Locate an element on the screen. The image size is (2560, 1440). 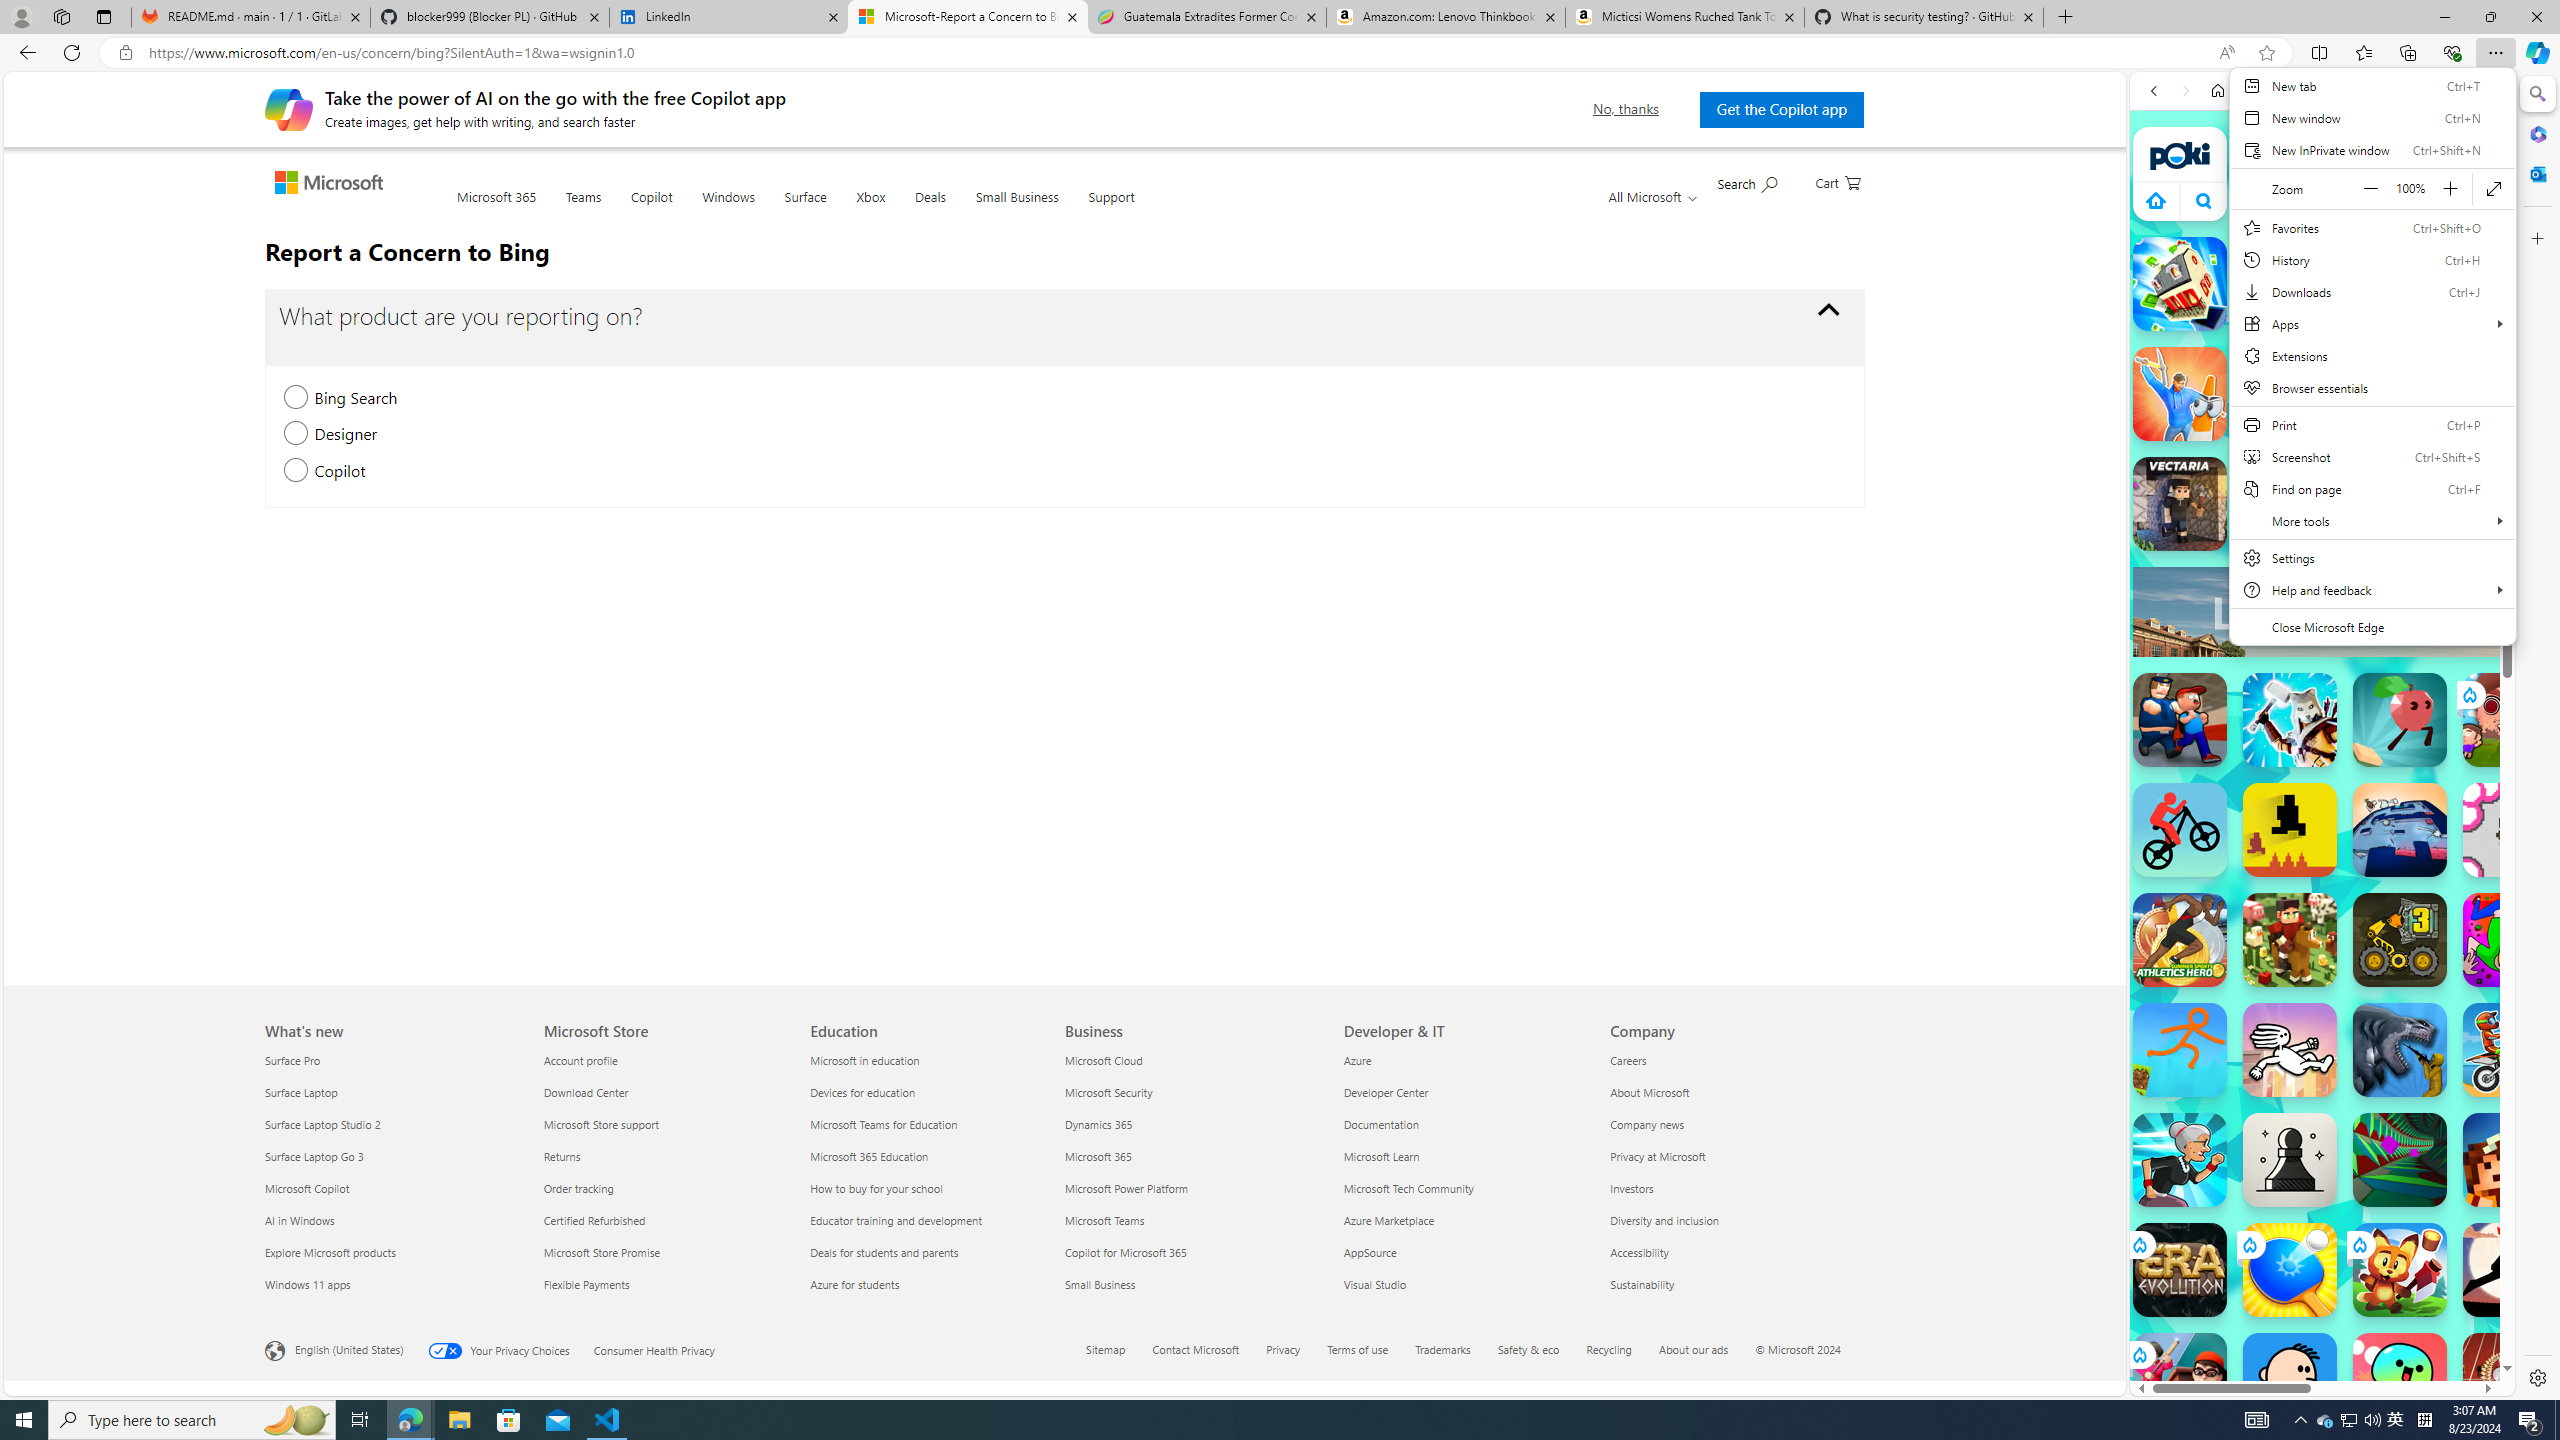
Poor Eddie Poor Eddie is located at coordinates (2290, 1380).